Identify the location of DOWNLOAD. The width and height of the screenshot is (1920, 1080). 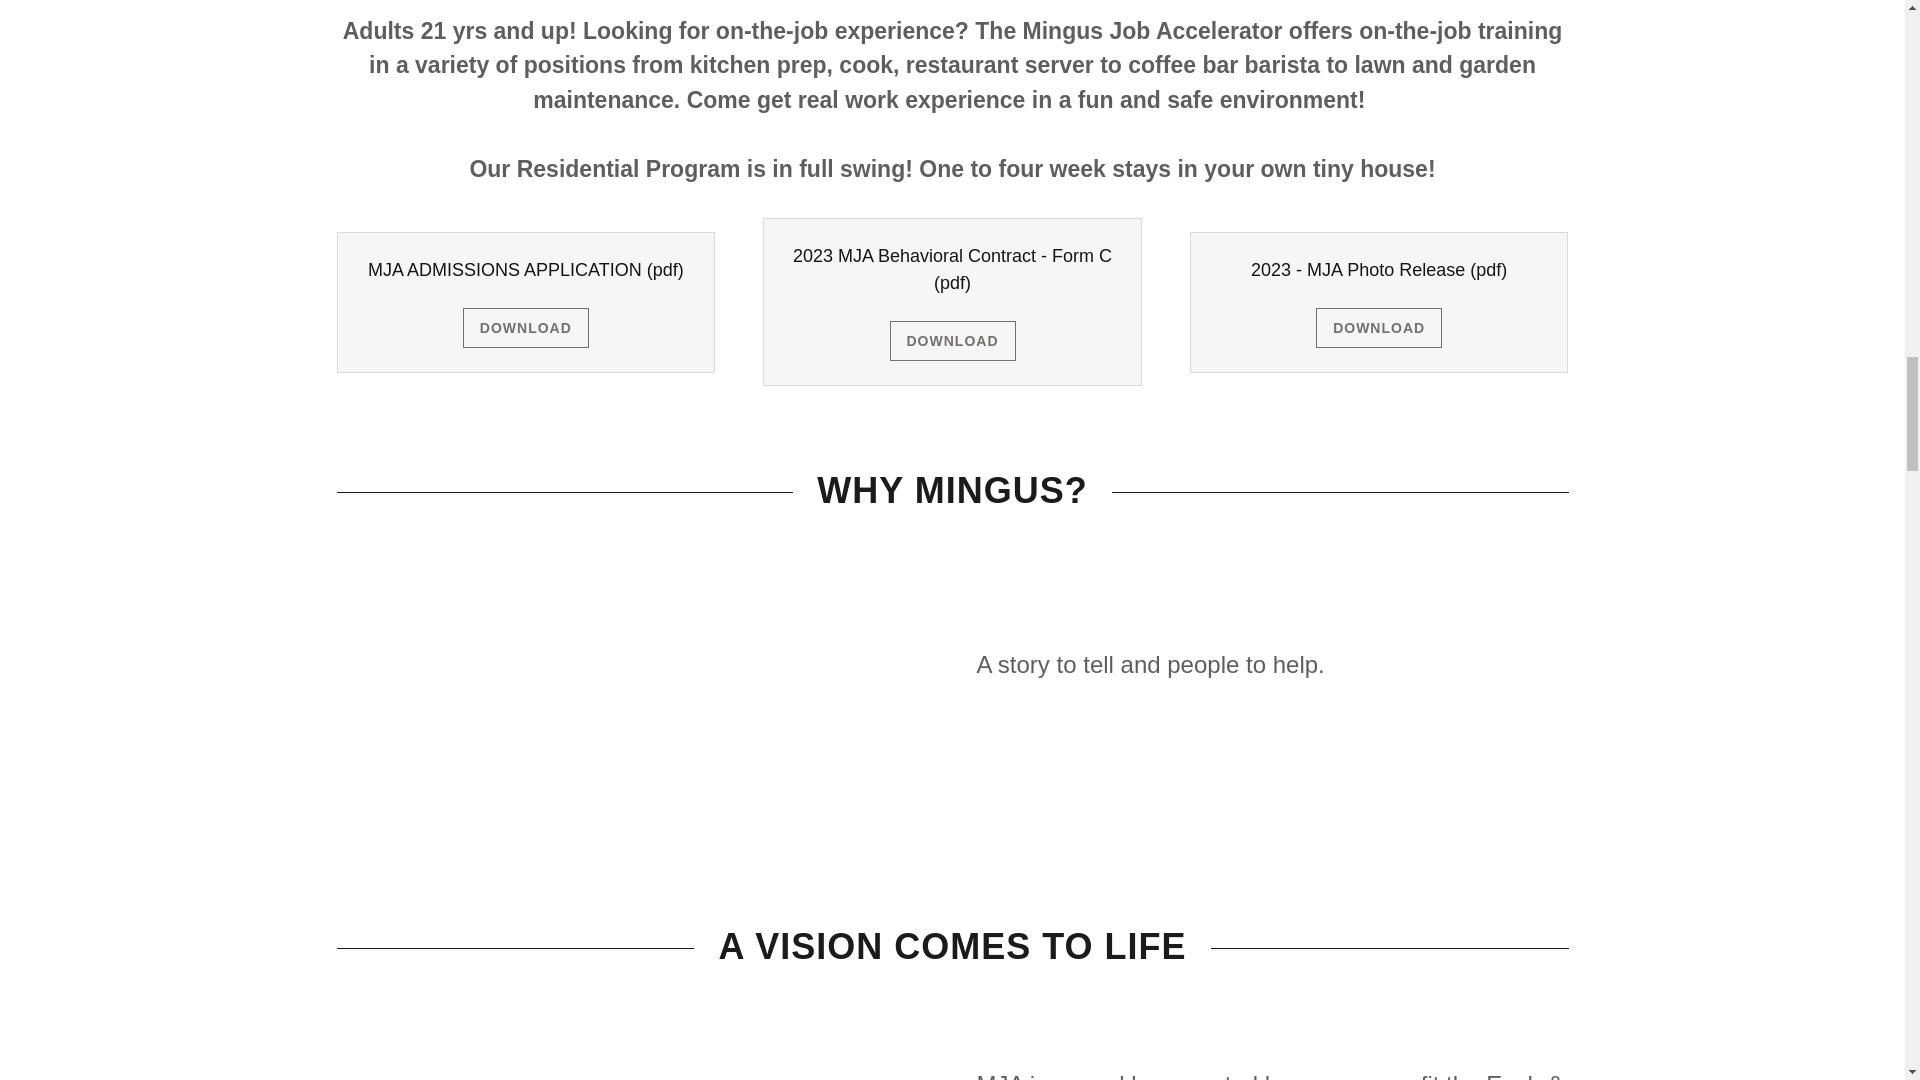
(1378, 327).